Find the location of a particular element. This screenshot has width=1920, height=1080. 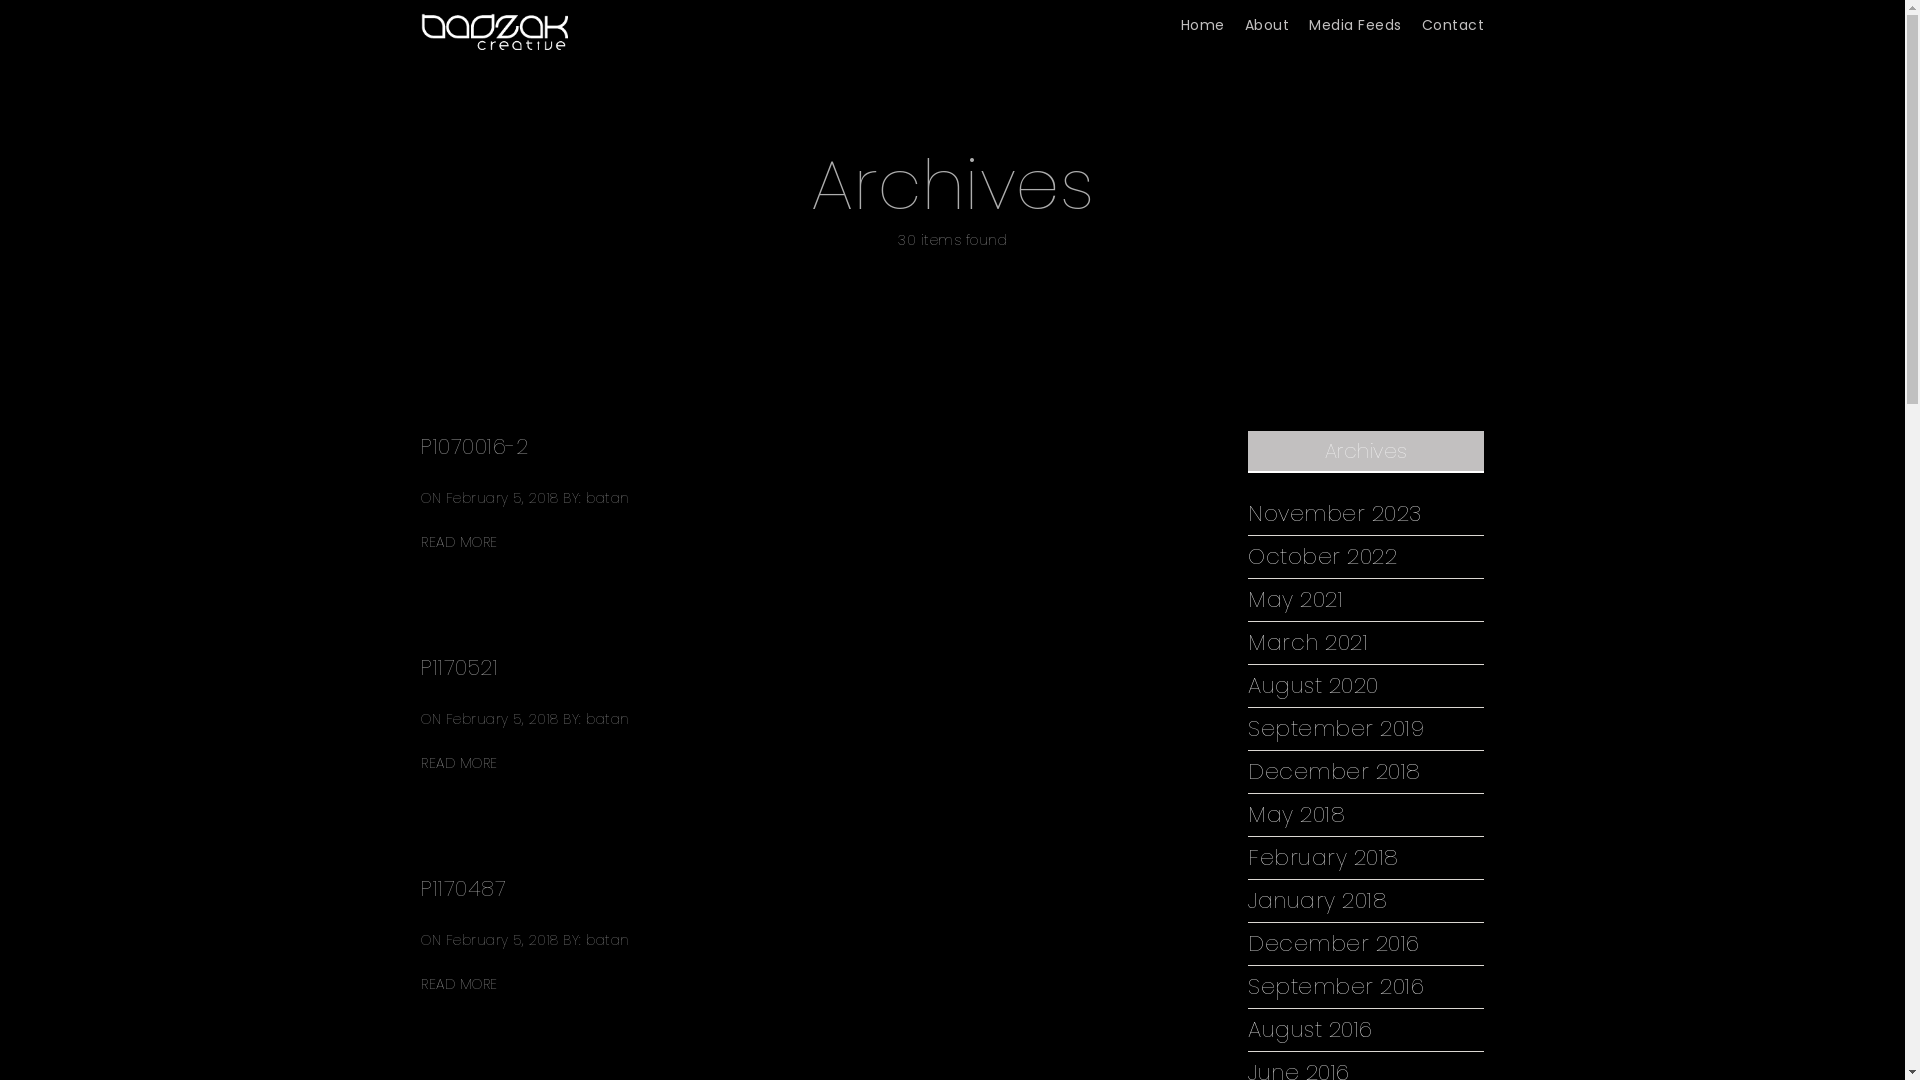

Badzak Creative is located at coordinates (494, 25).